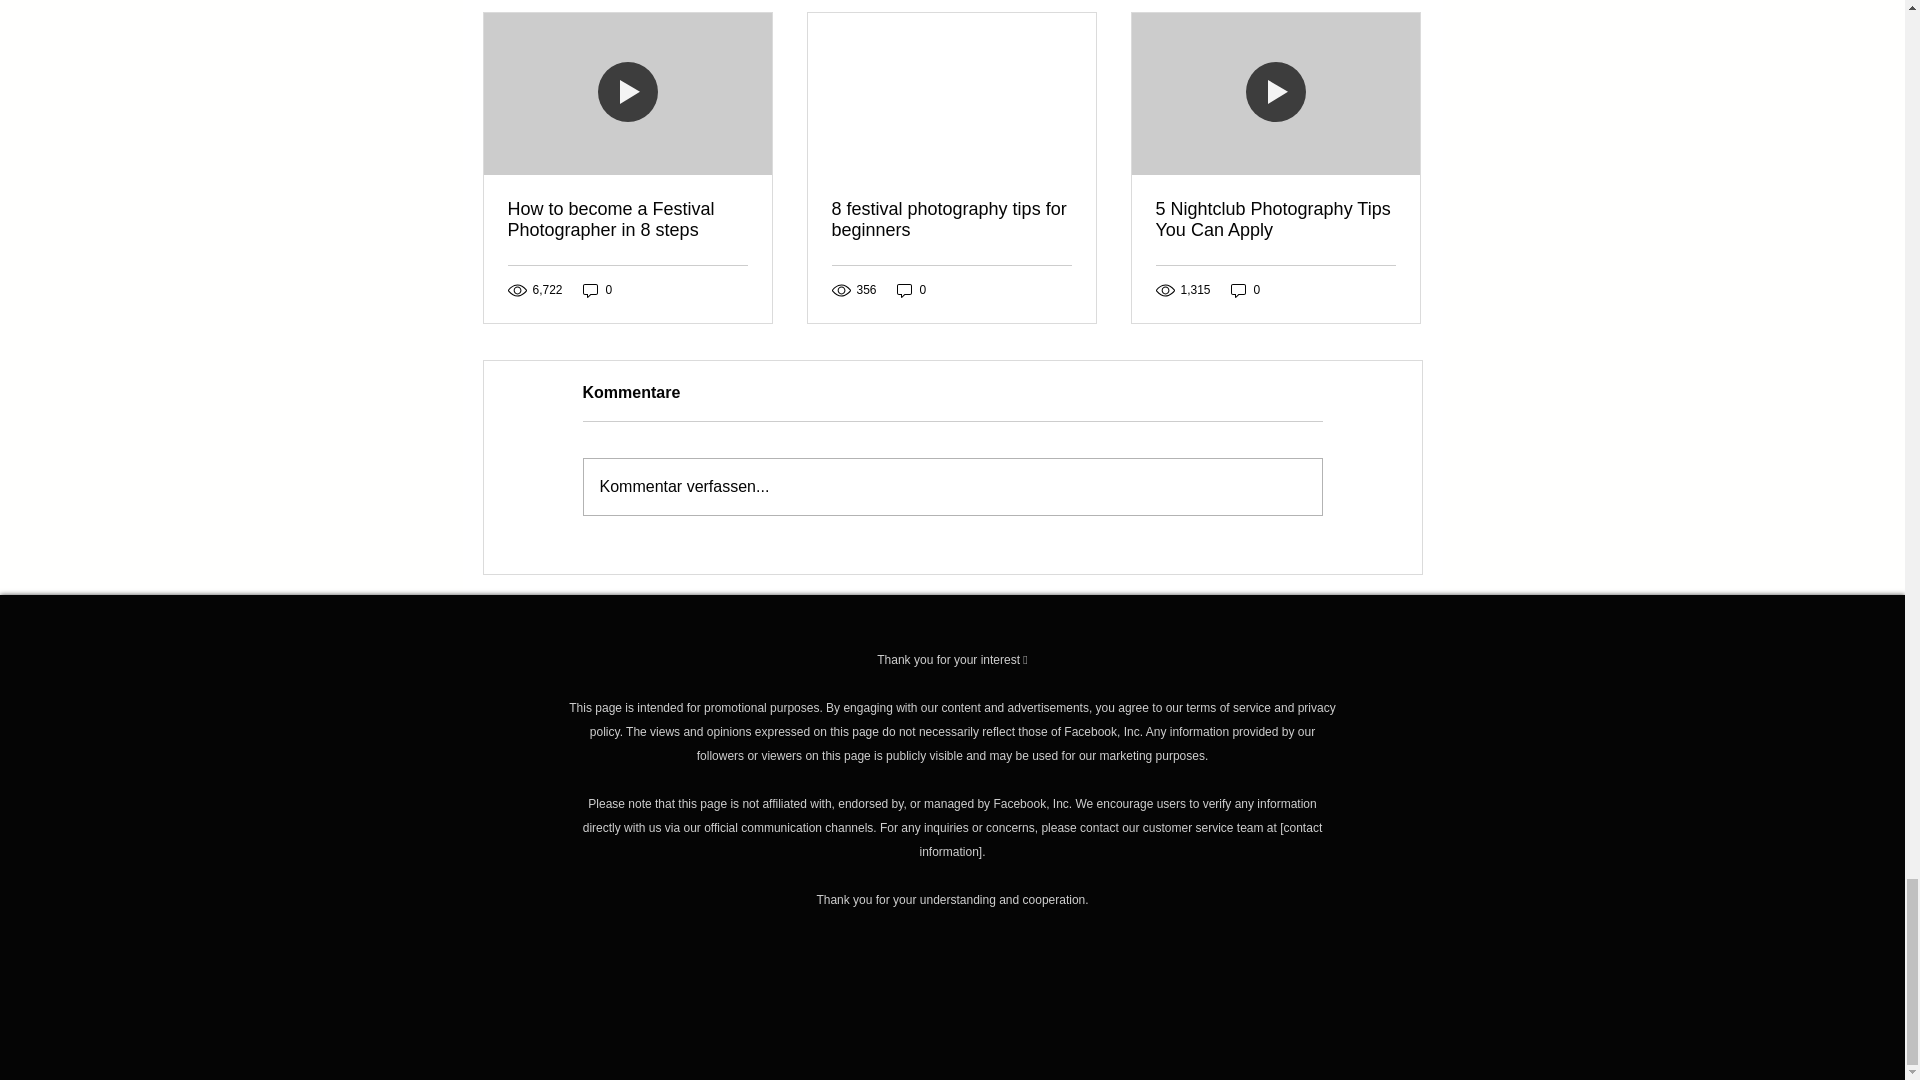 Image resolution: width=1920 pixels, height=1080 pixels. What do you see at coordinates (951, 219) in the screenshot?
I see `8 festival photography tips for beginners` at bounding box center [951, 219].